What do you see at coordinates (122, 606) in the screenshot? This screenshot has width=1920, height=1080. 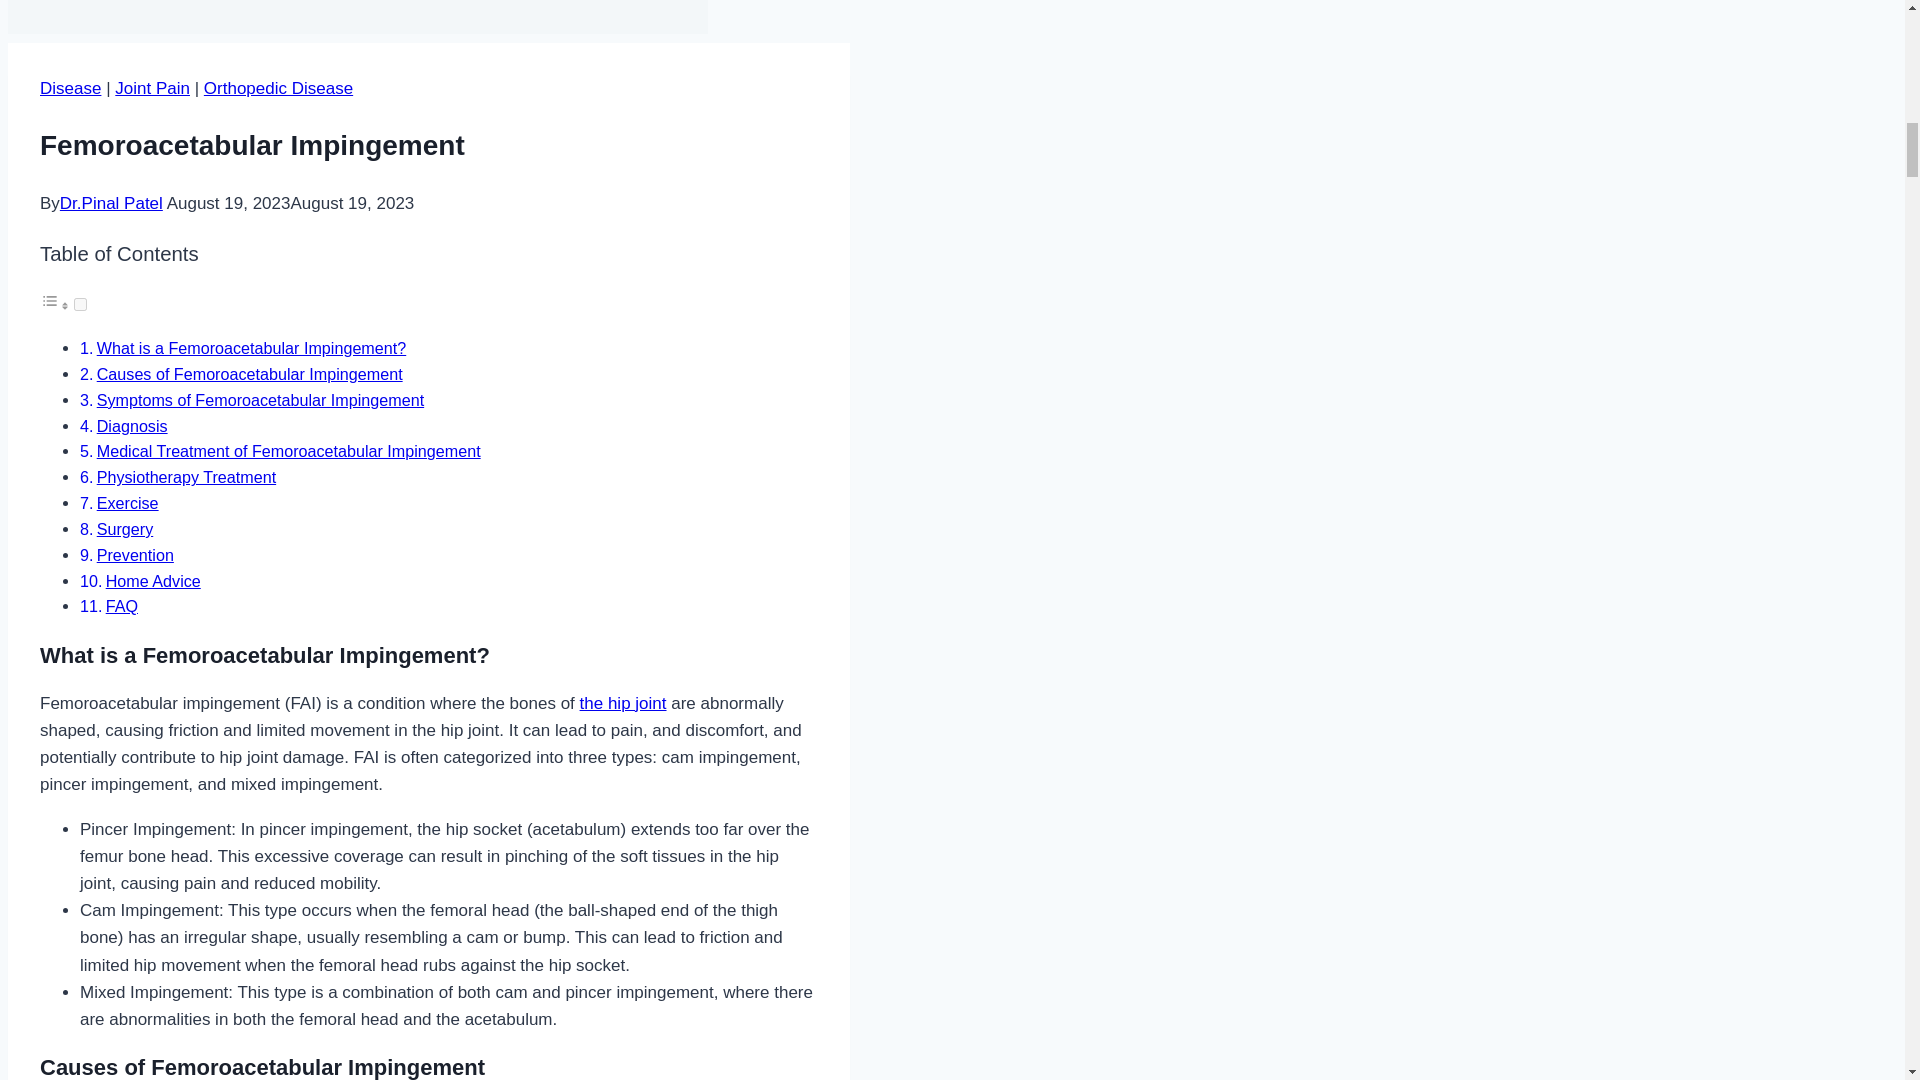 I see `FAQ` at bounding box center [122, 606].